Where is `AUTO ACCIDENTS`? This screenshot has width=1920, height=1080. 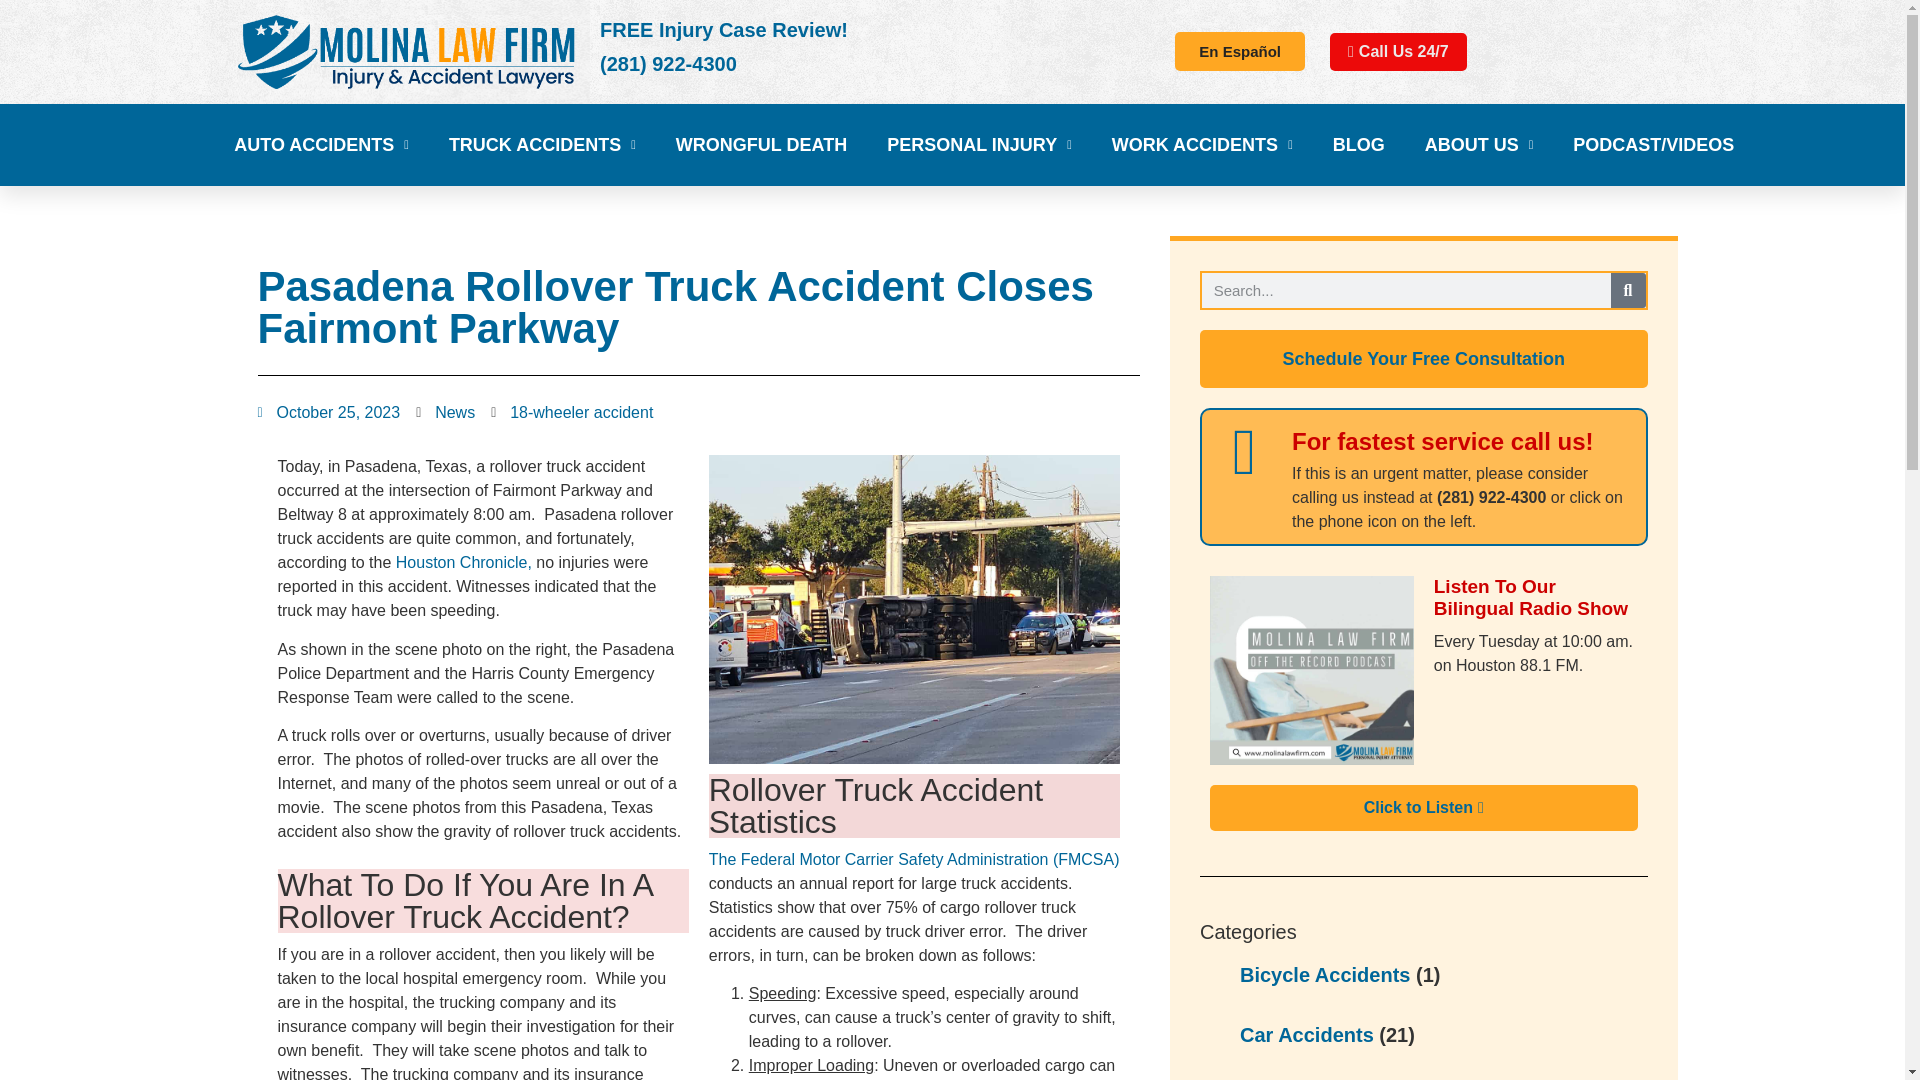 AUTO ACCIDENTS is located at coordinates (321, 146).